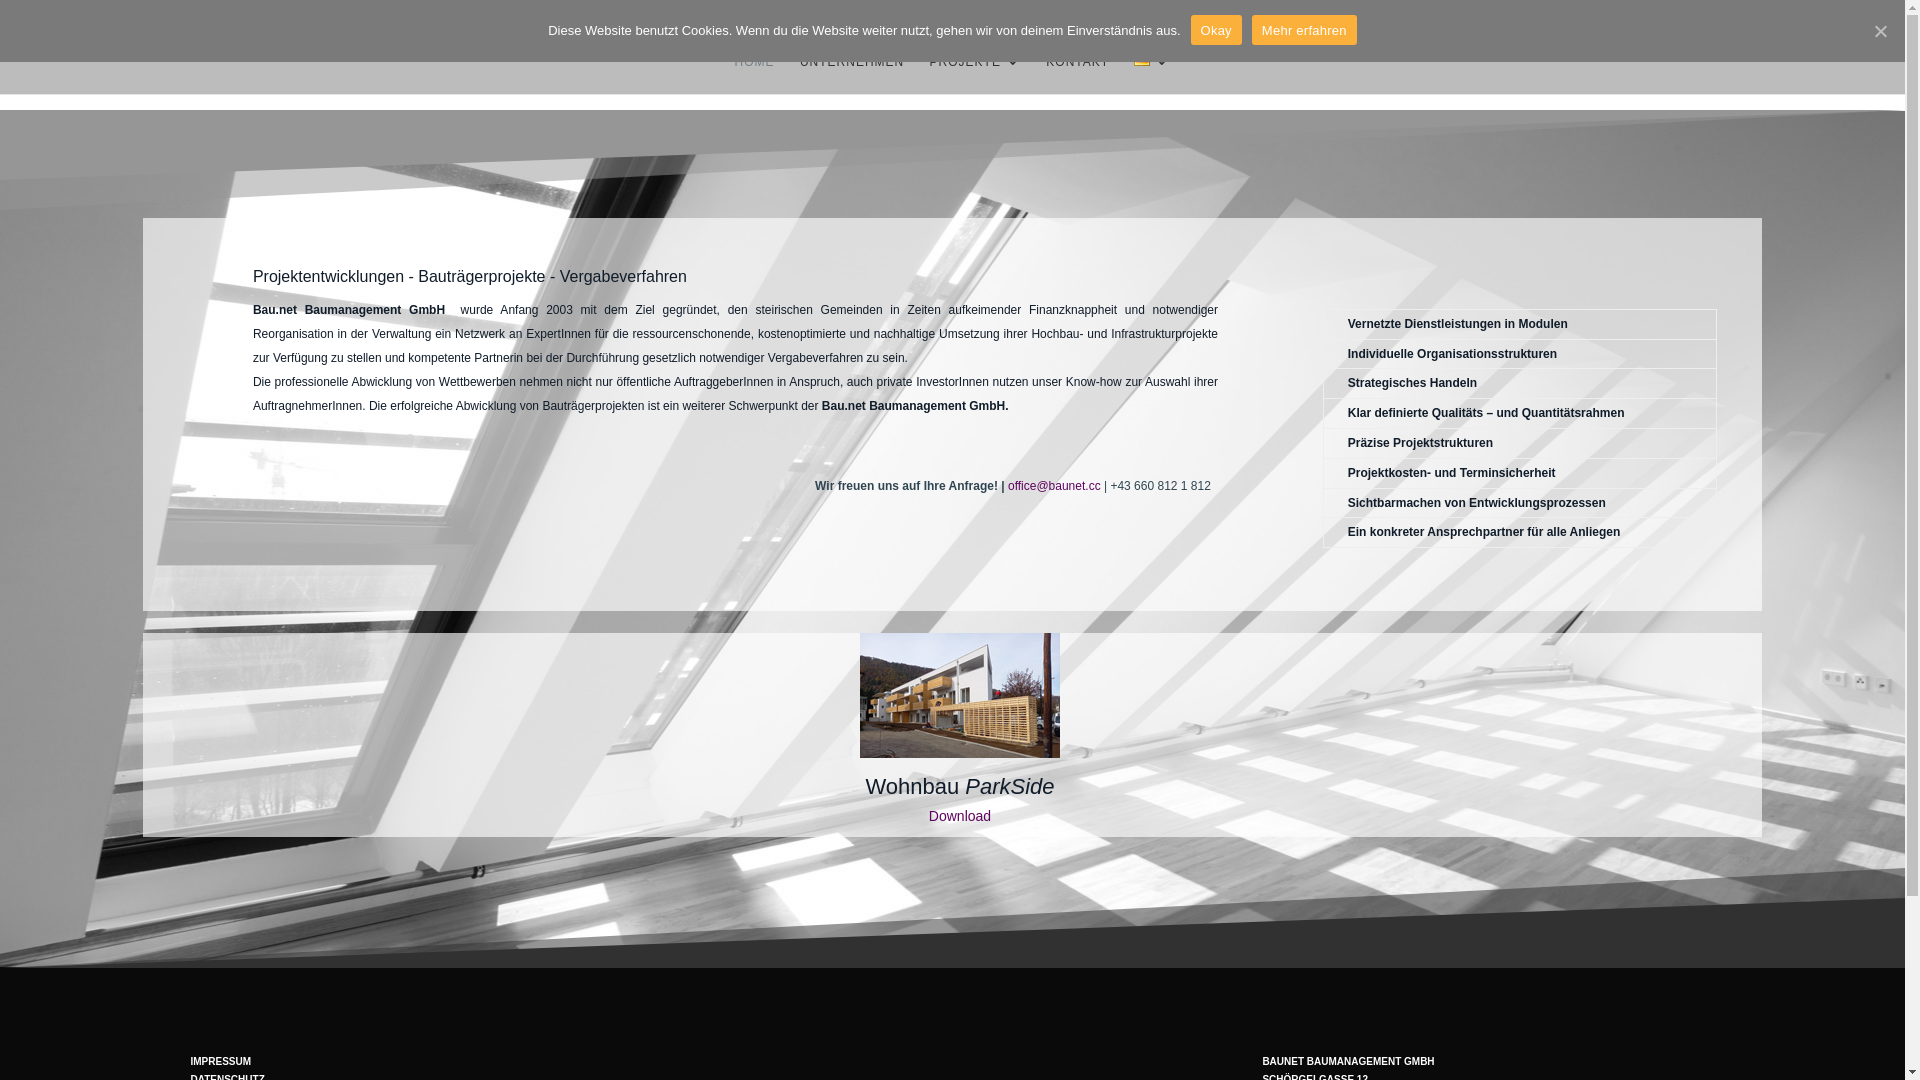 The width and height of the screenshot is (1920, 1080). Describe the element at coordinates (852, 74) in the screenshot. I see `UNTERNEHMEN` at that location.